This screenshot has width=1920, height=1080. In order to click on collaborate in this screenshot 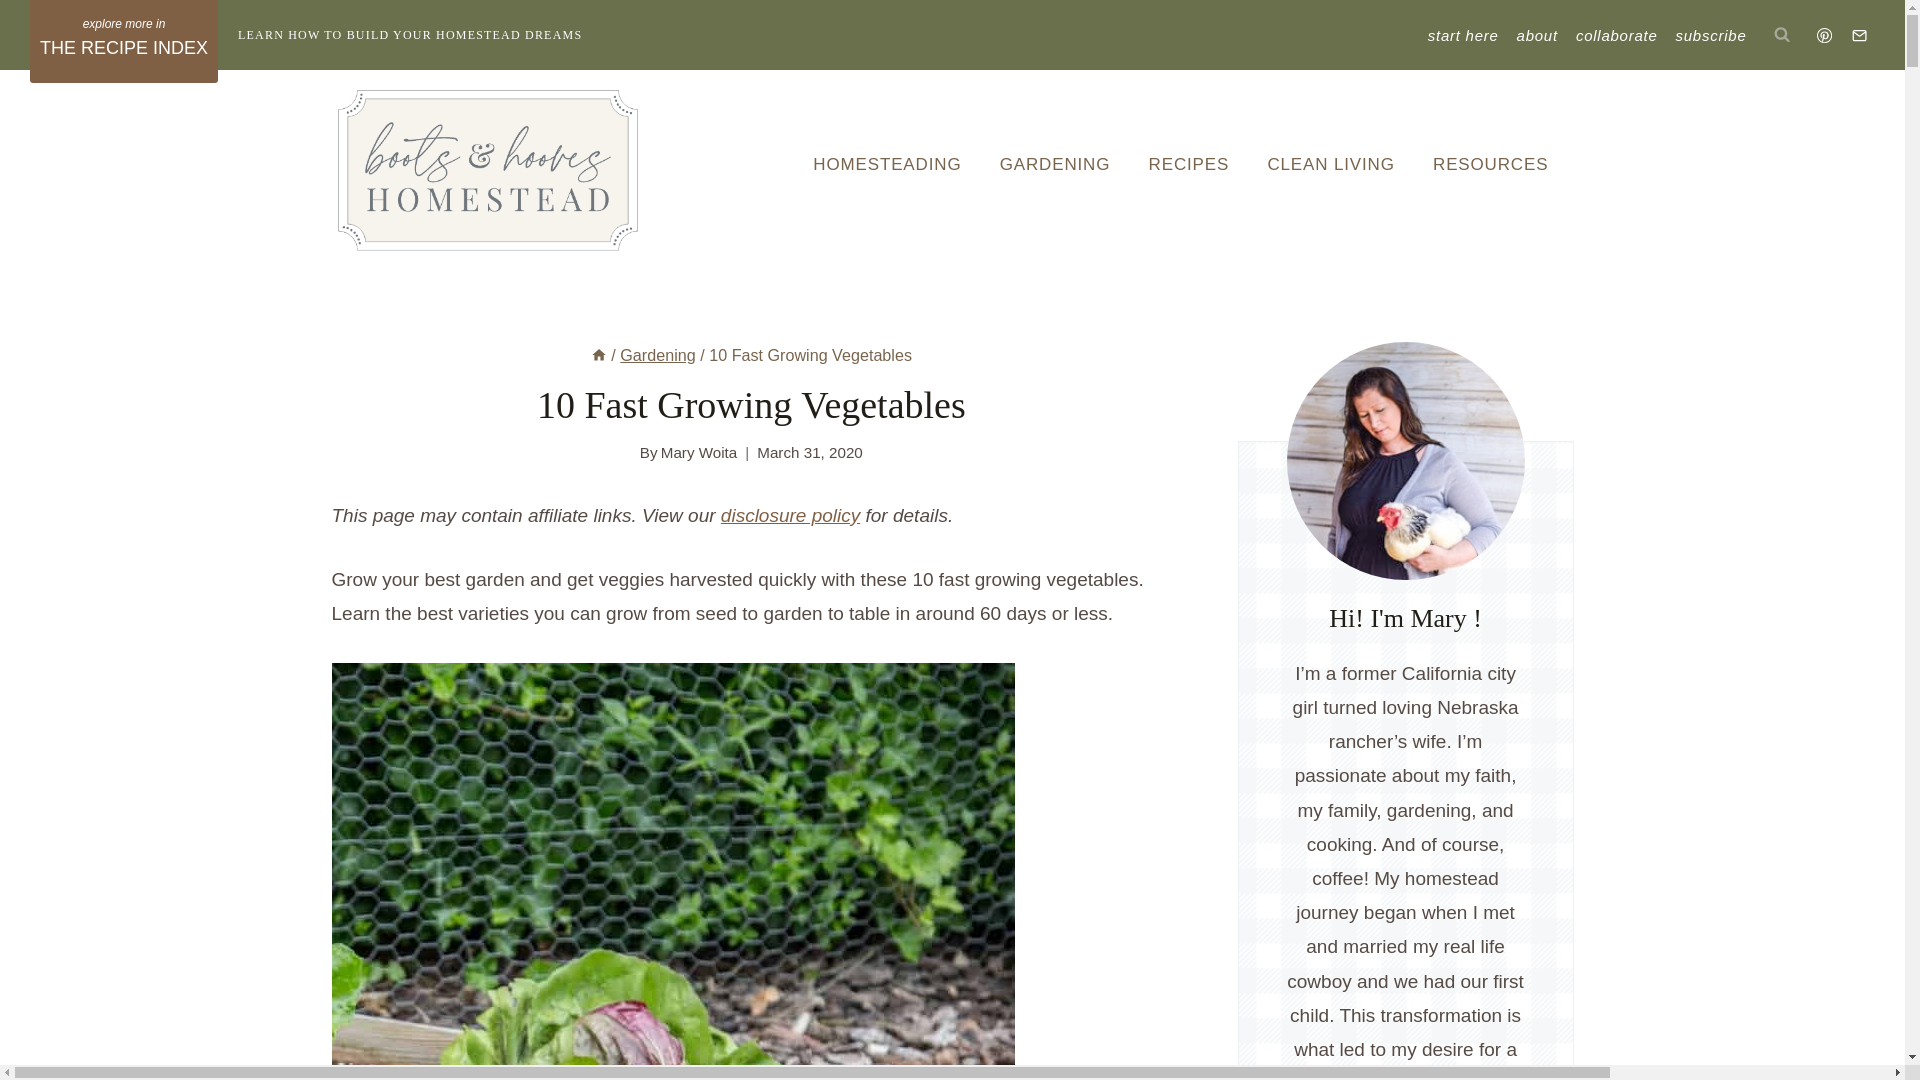, I will do `click(1616, 35)`.